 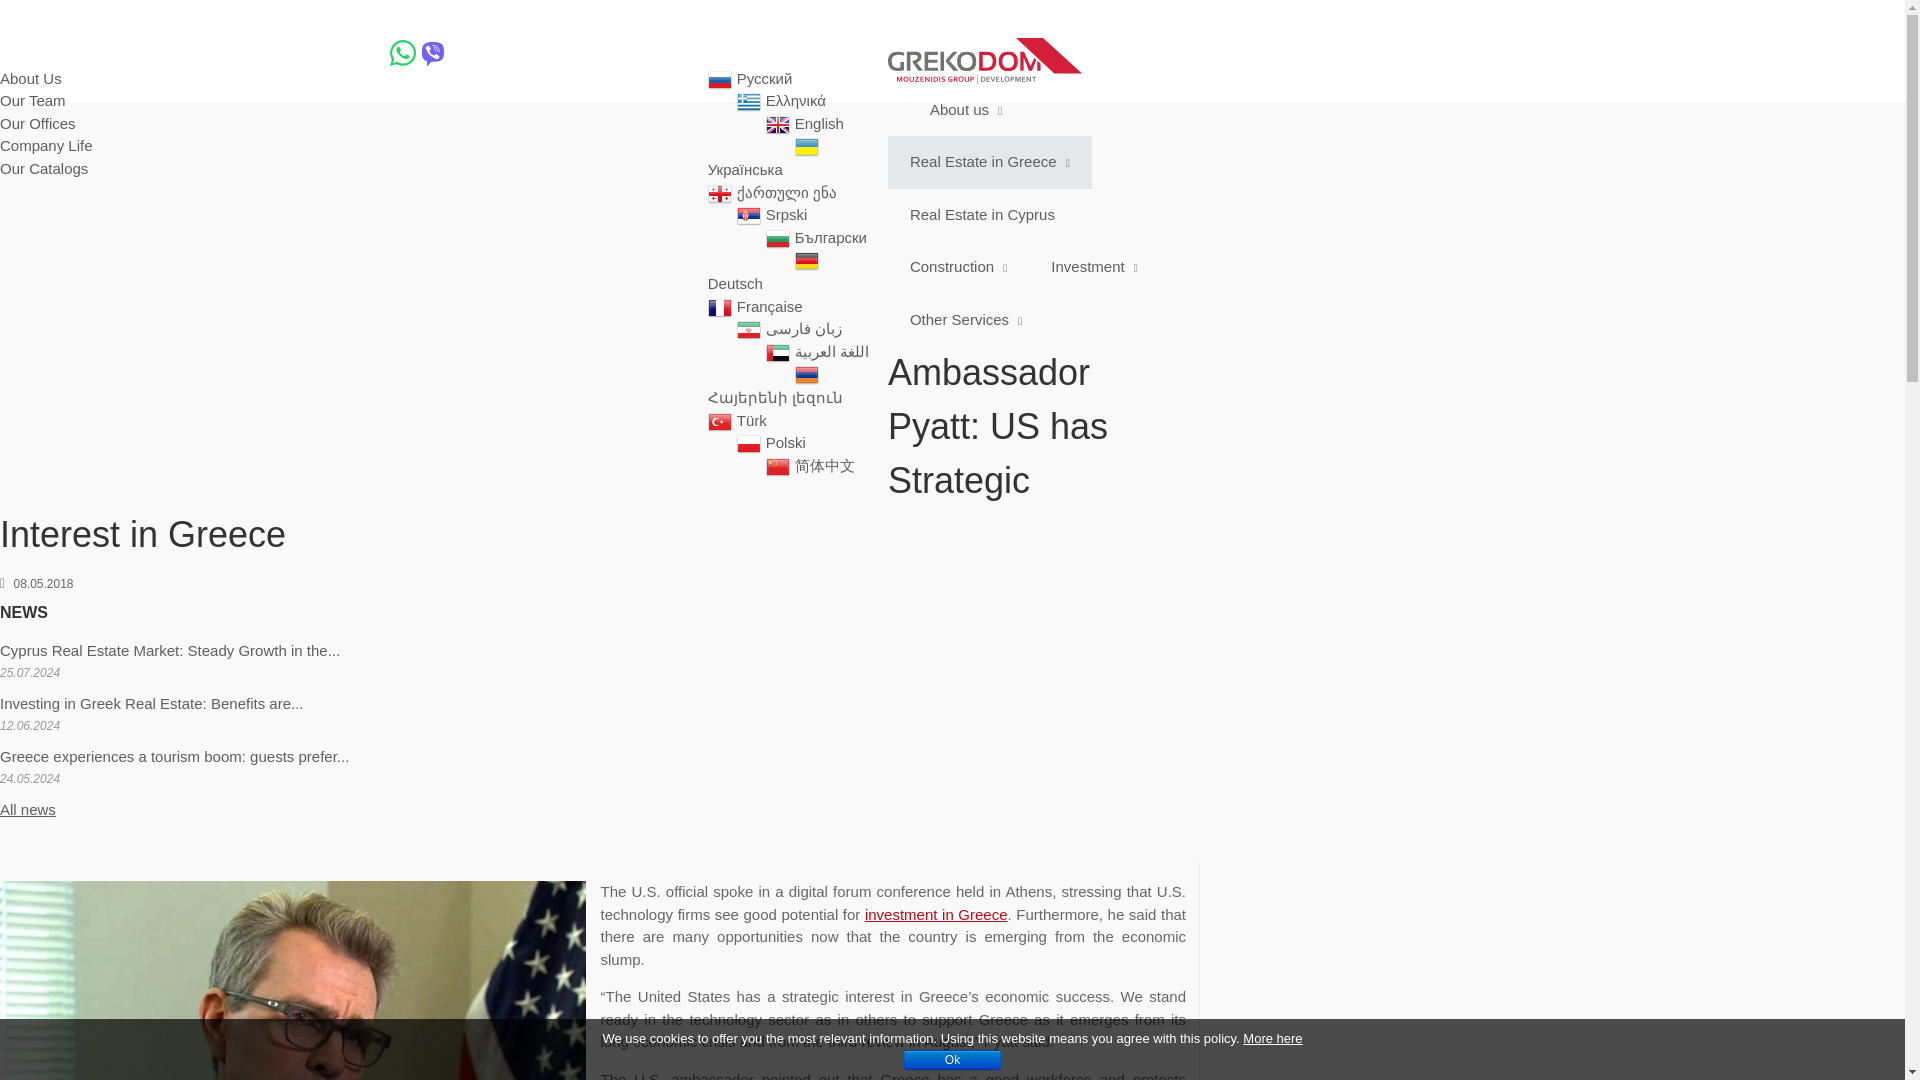 I want to click on About Us, so click(x=30, y=78).